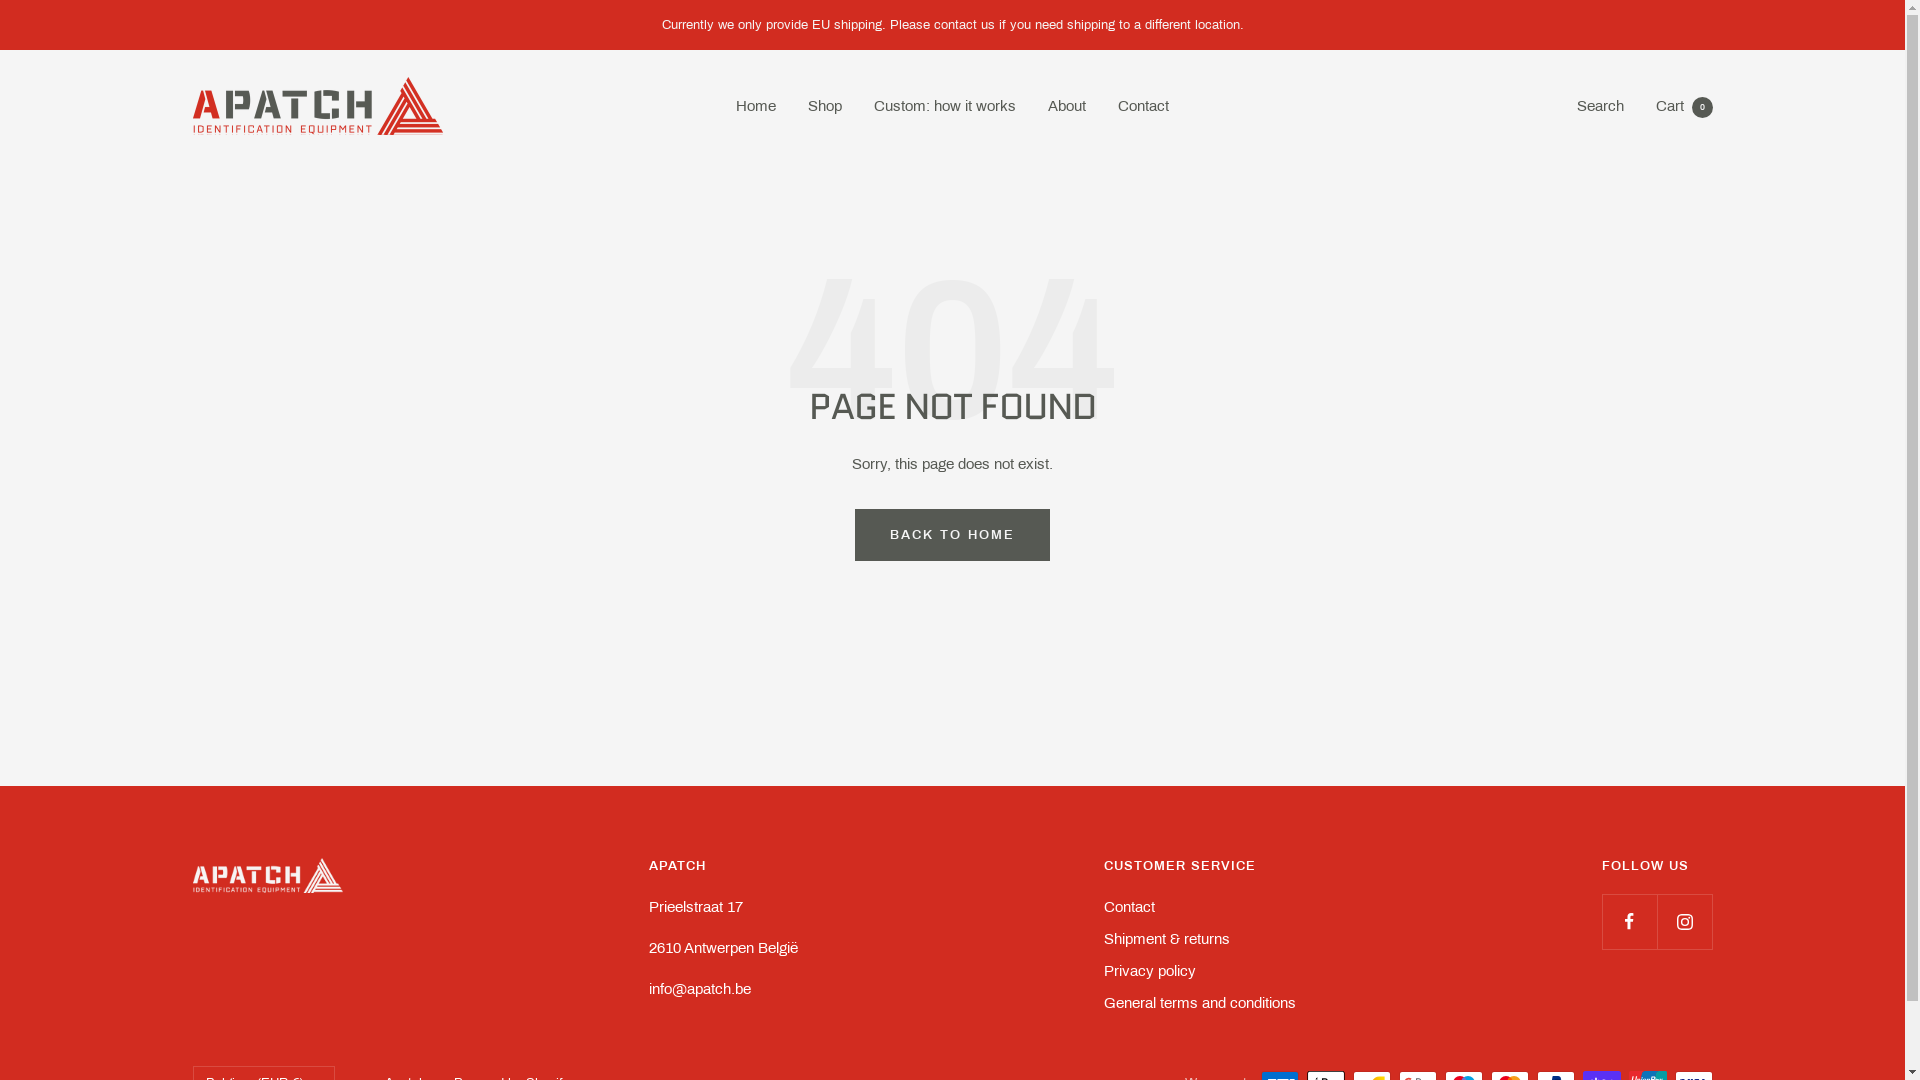  Describe the element at coordinates (360, 870) in the screenshot. I see `AR` at that location.